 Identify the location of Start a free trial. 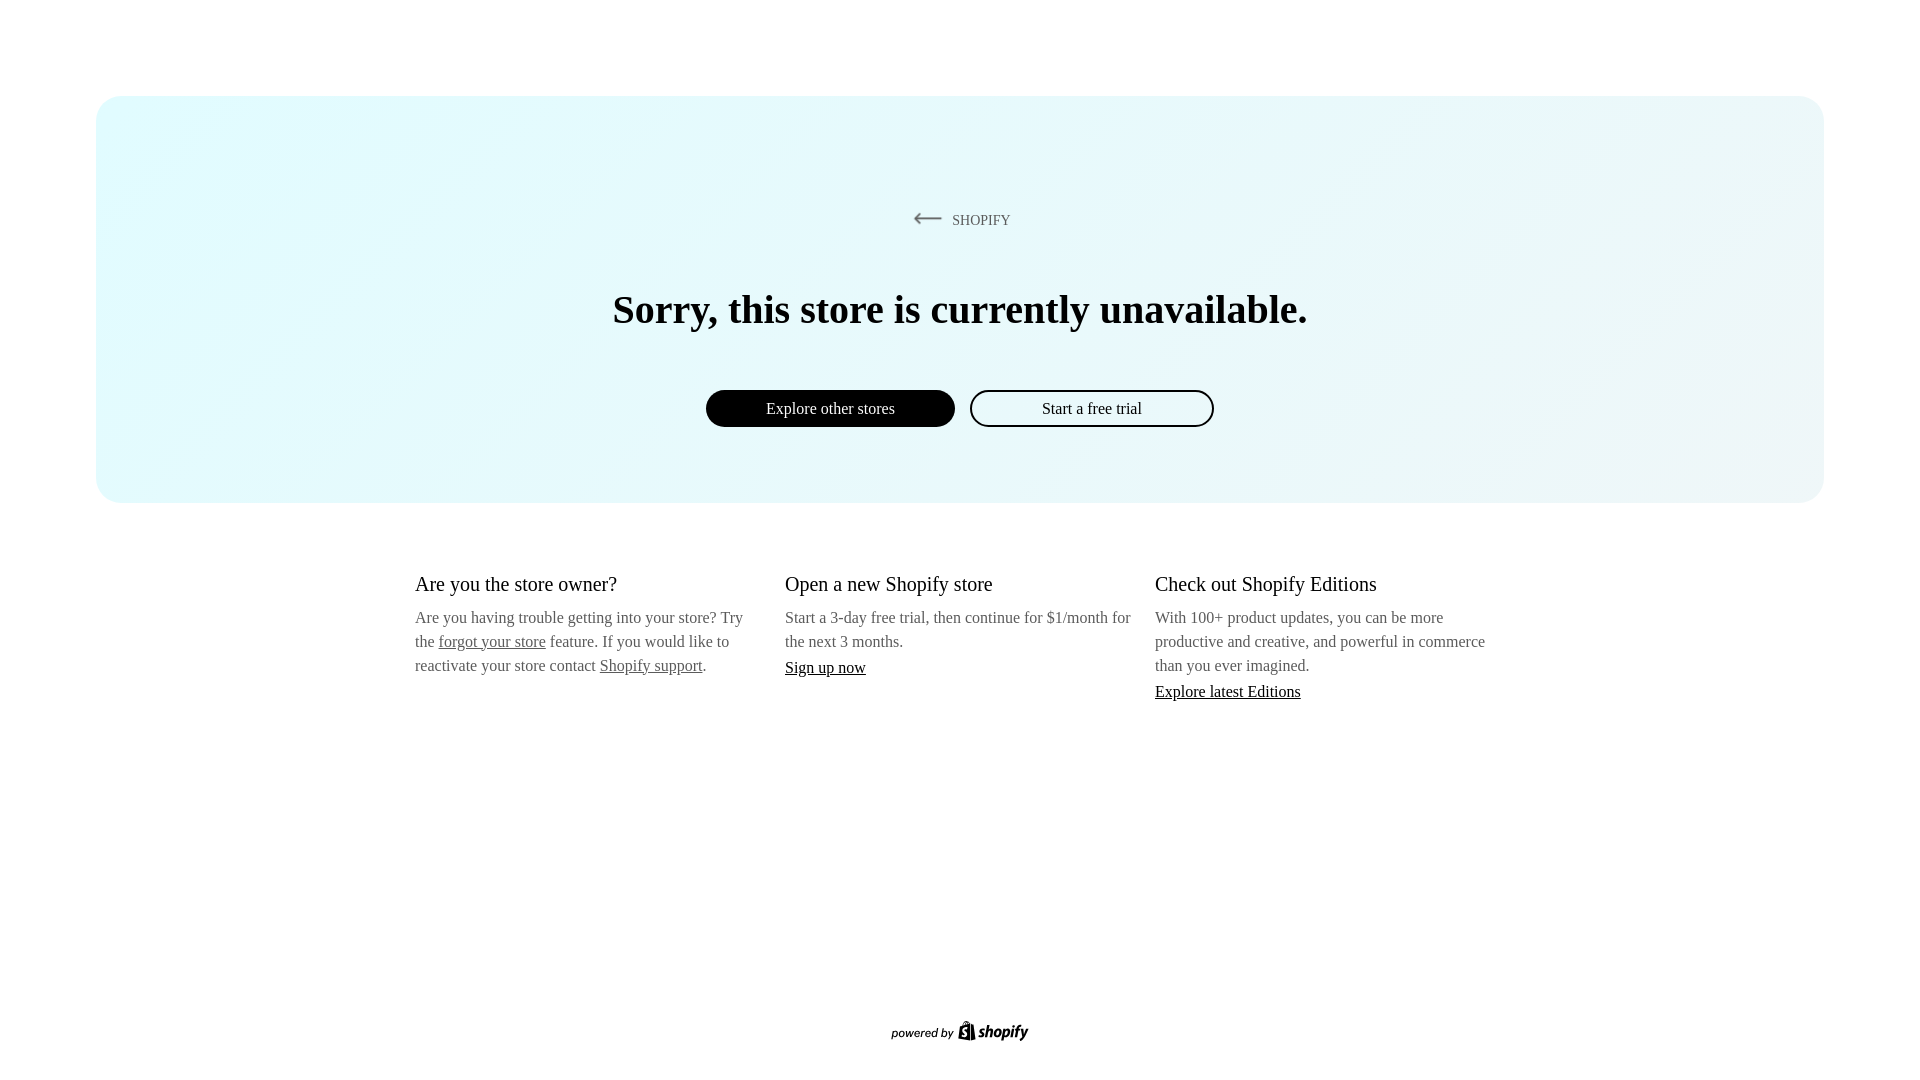
(1091, 408).